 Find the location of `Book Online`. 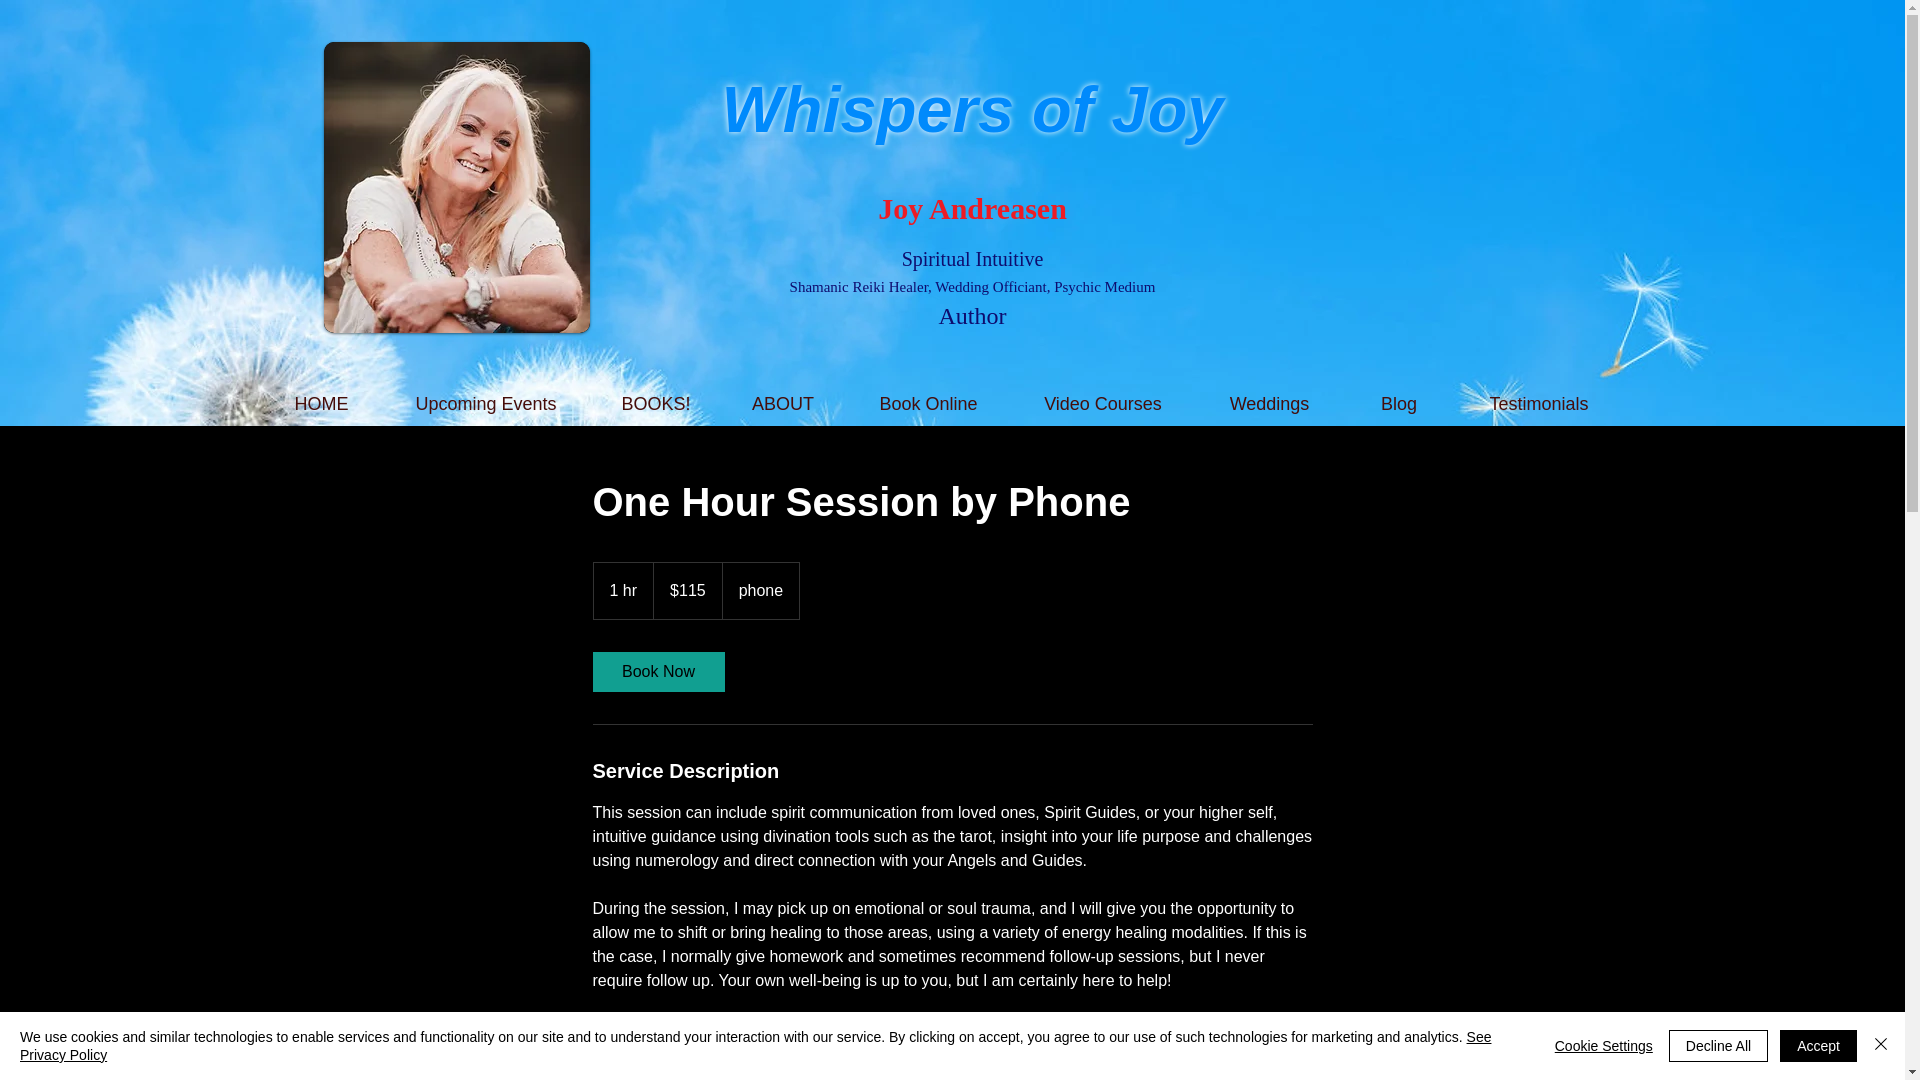

Book Online is located at coordinates (928, 404).